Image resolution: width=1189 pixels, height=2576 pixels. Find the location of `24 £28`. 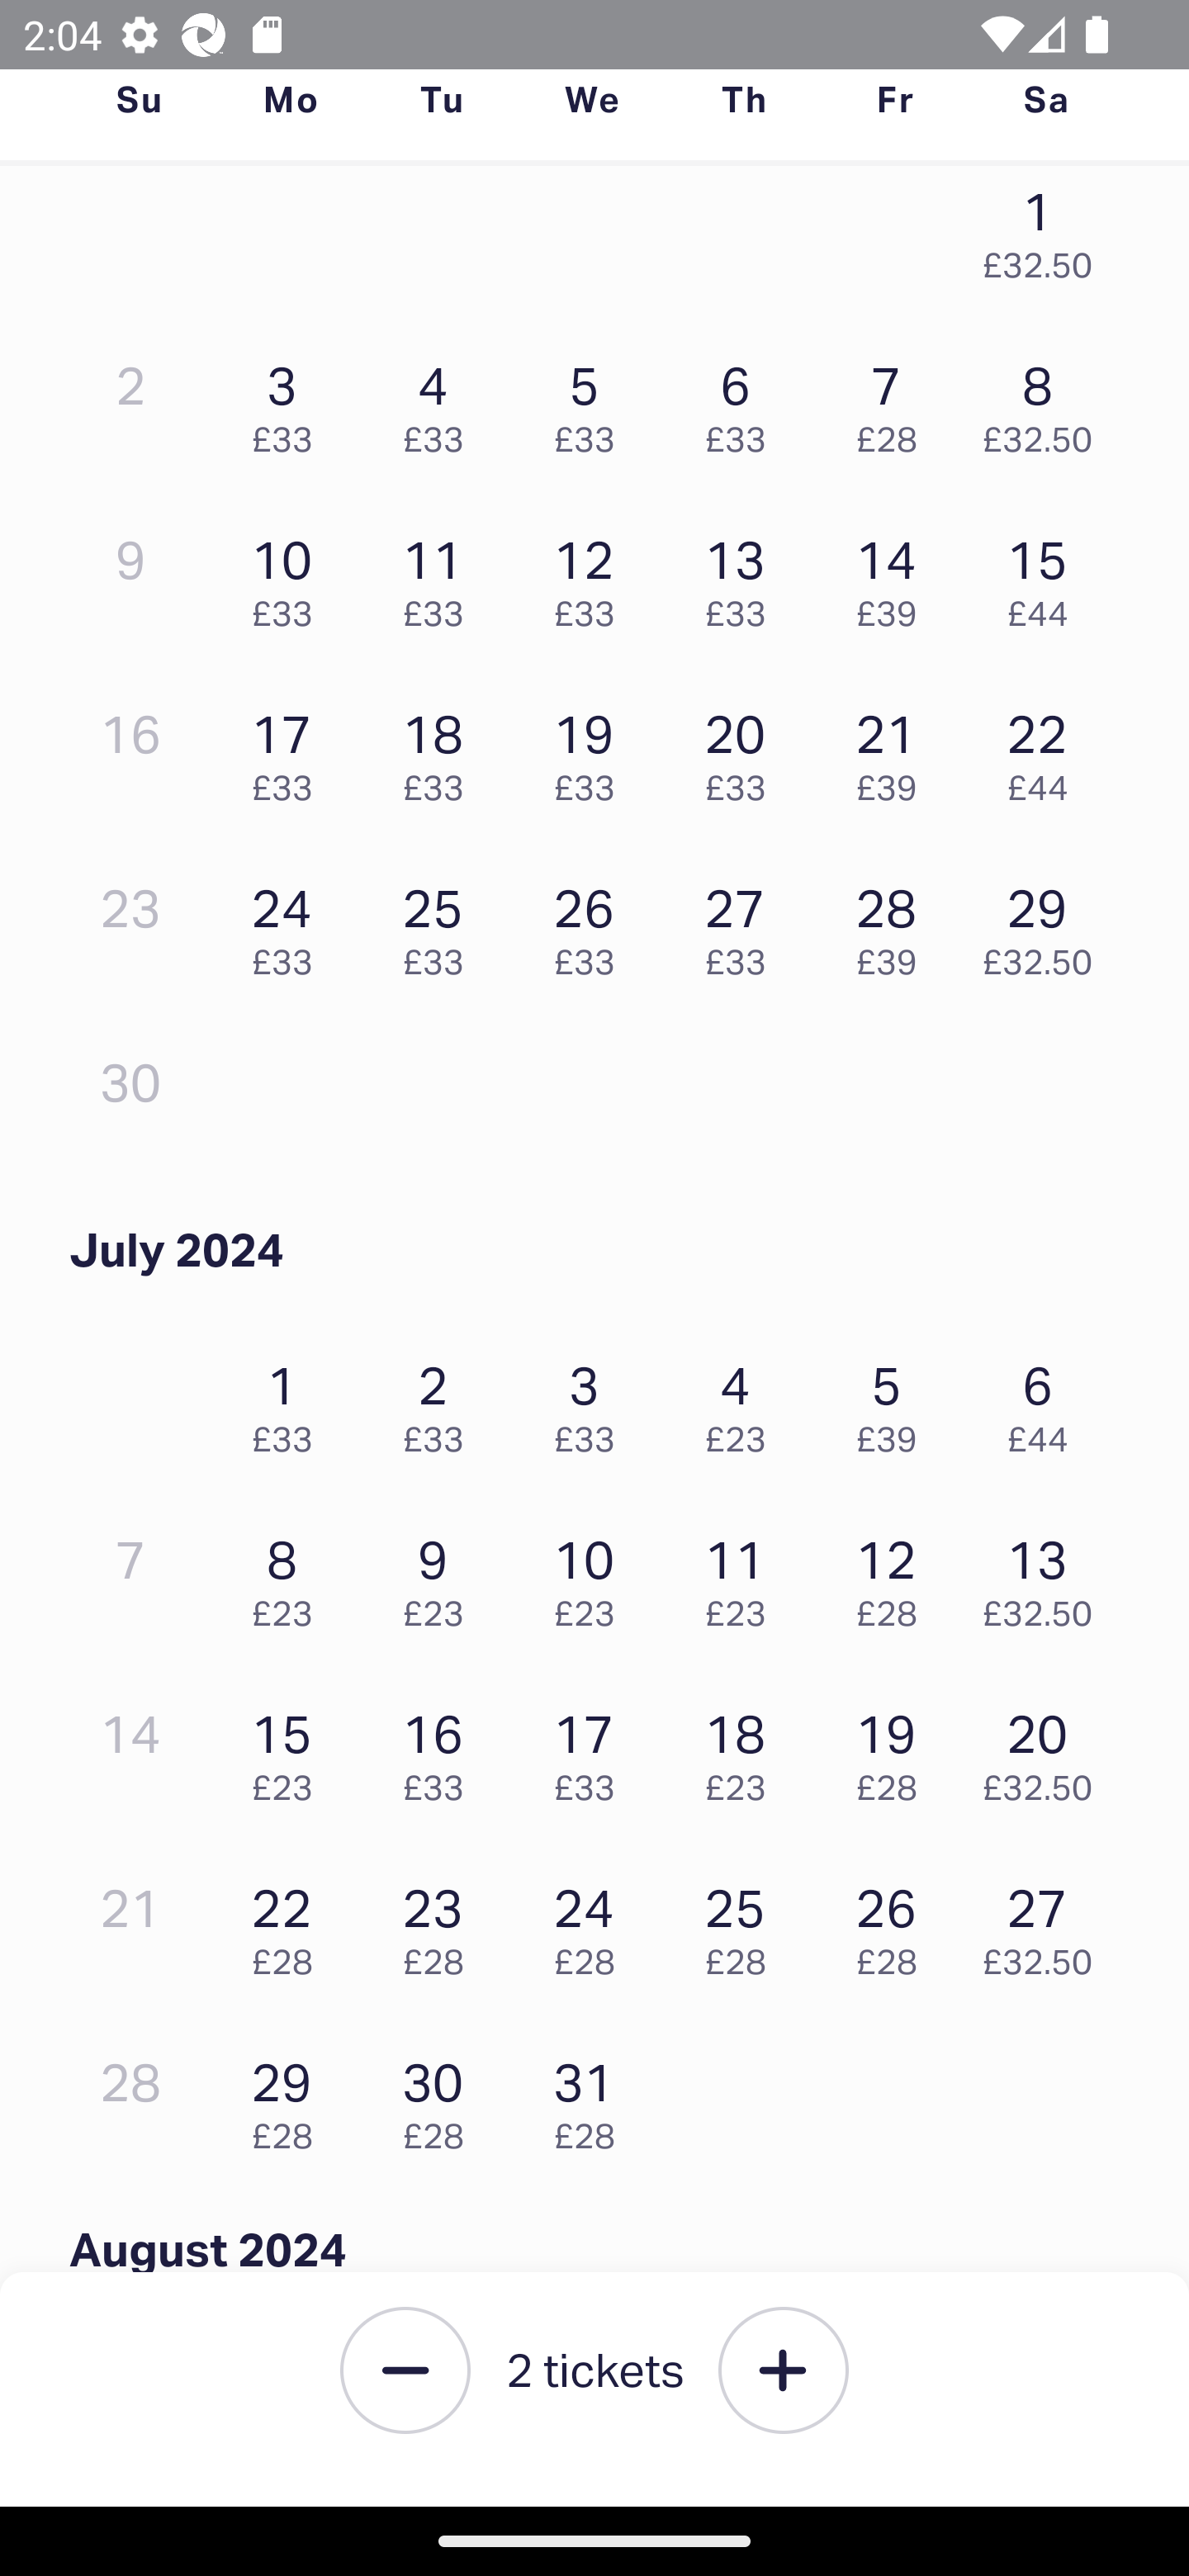

24 £28 is located at coordinates (593, 1924).